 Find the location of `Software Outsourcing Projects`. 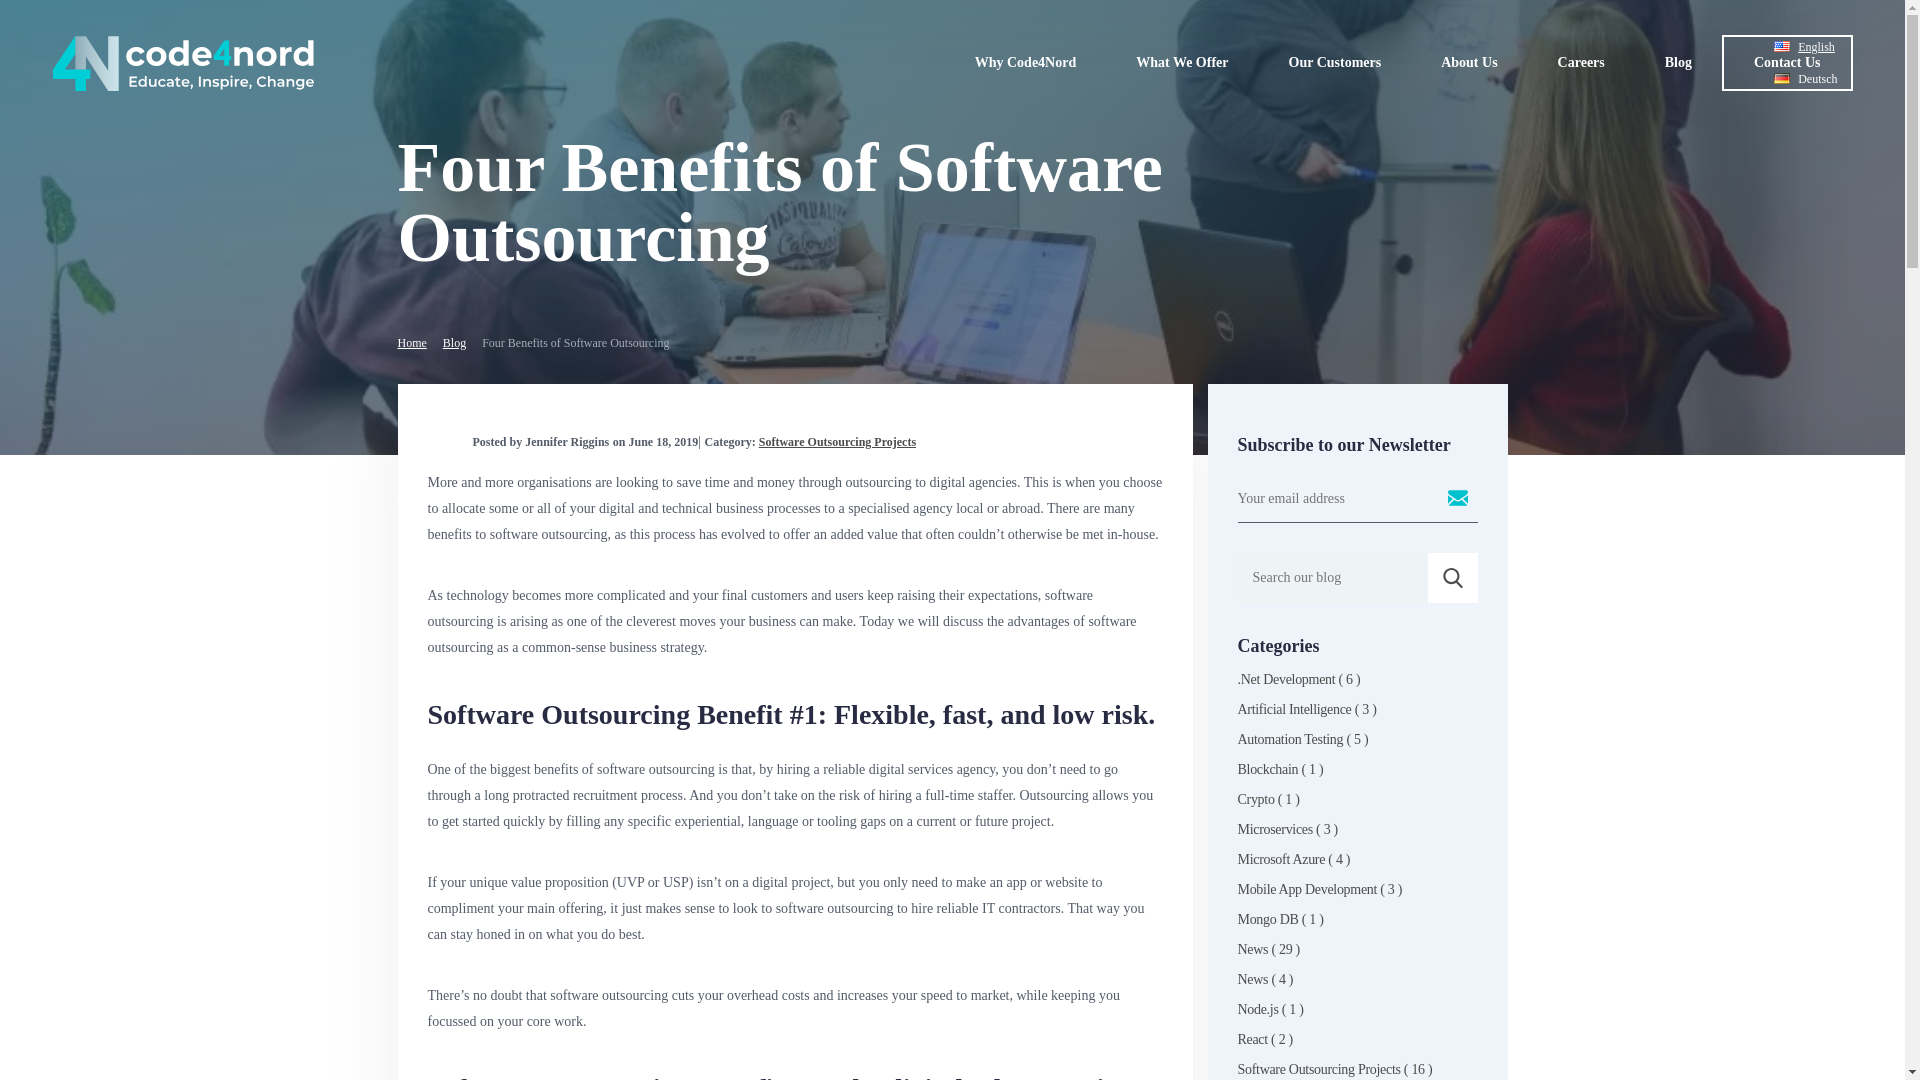

Software Outsourcing Projects is located at coordinates (836, 442).